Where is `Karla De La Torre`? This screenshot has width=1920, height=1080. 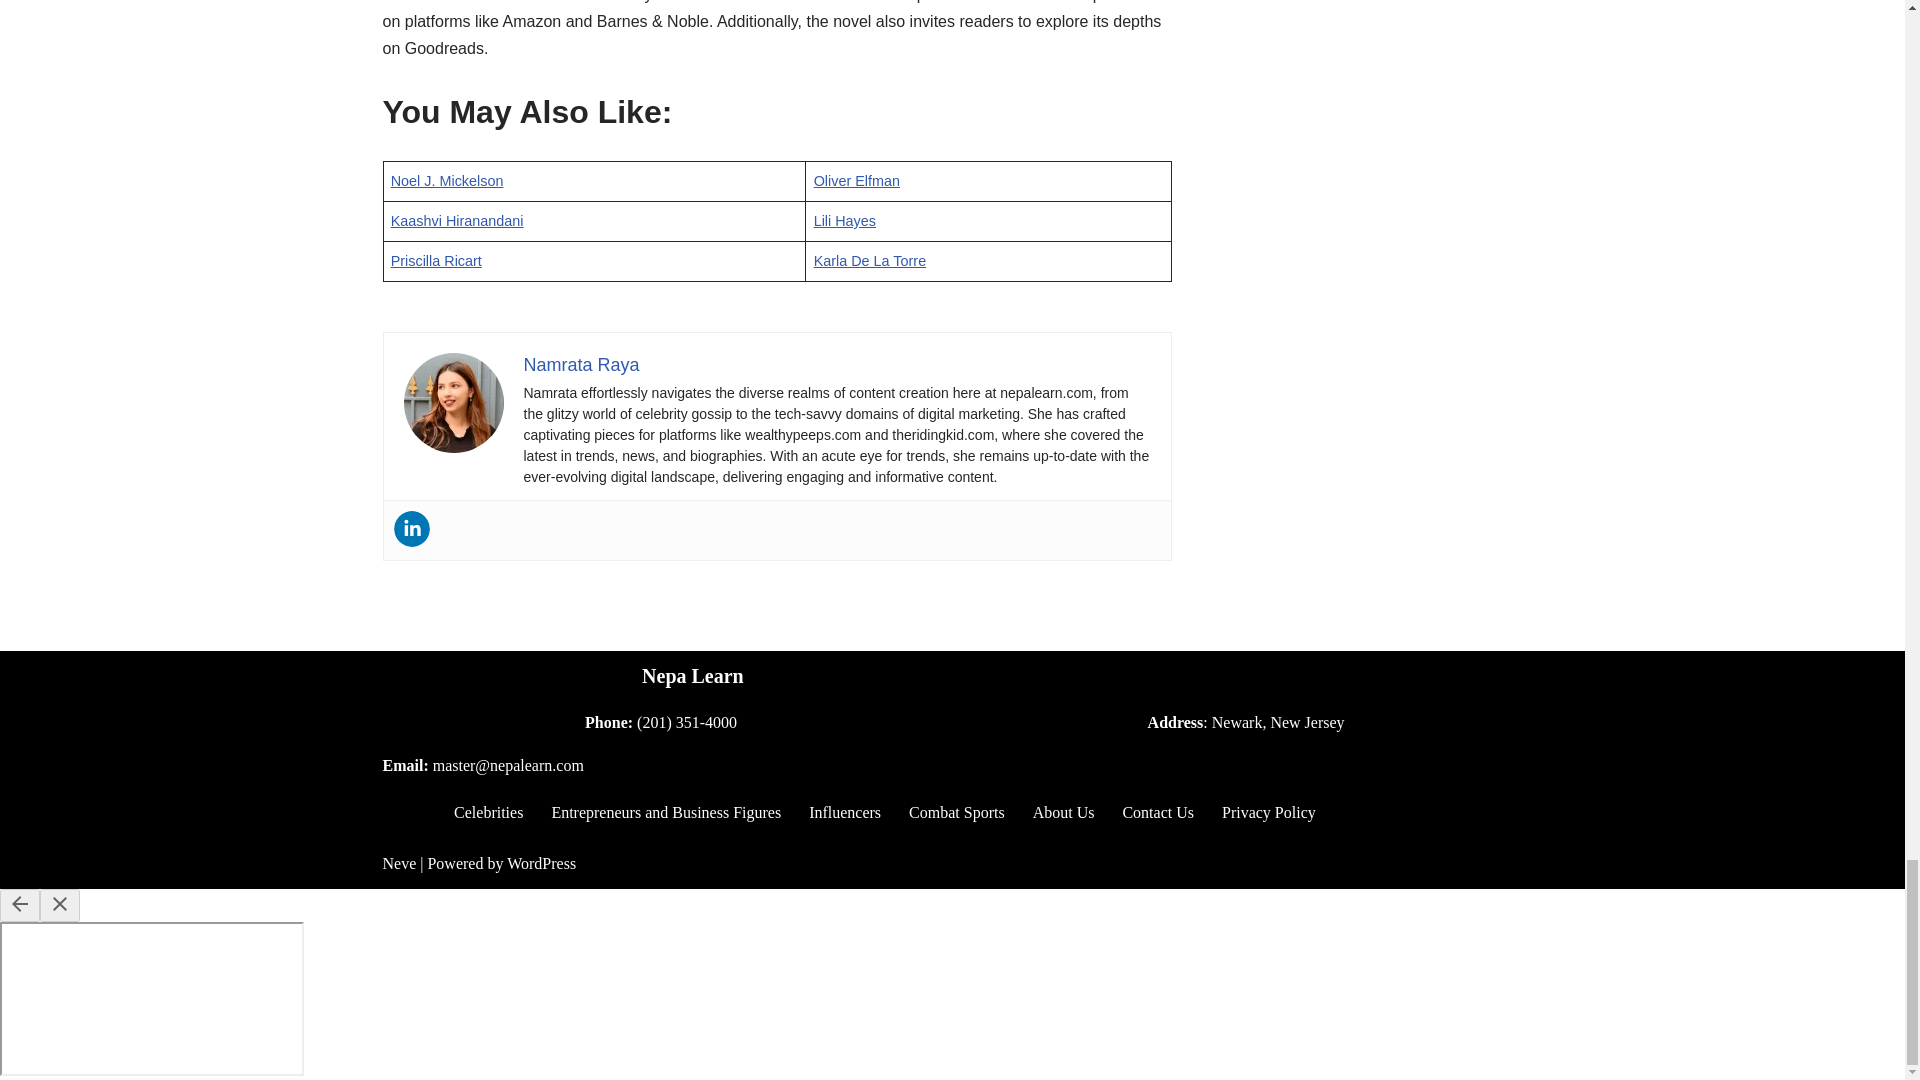
Karla De La Torre is located at coordinates (870, 260).